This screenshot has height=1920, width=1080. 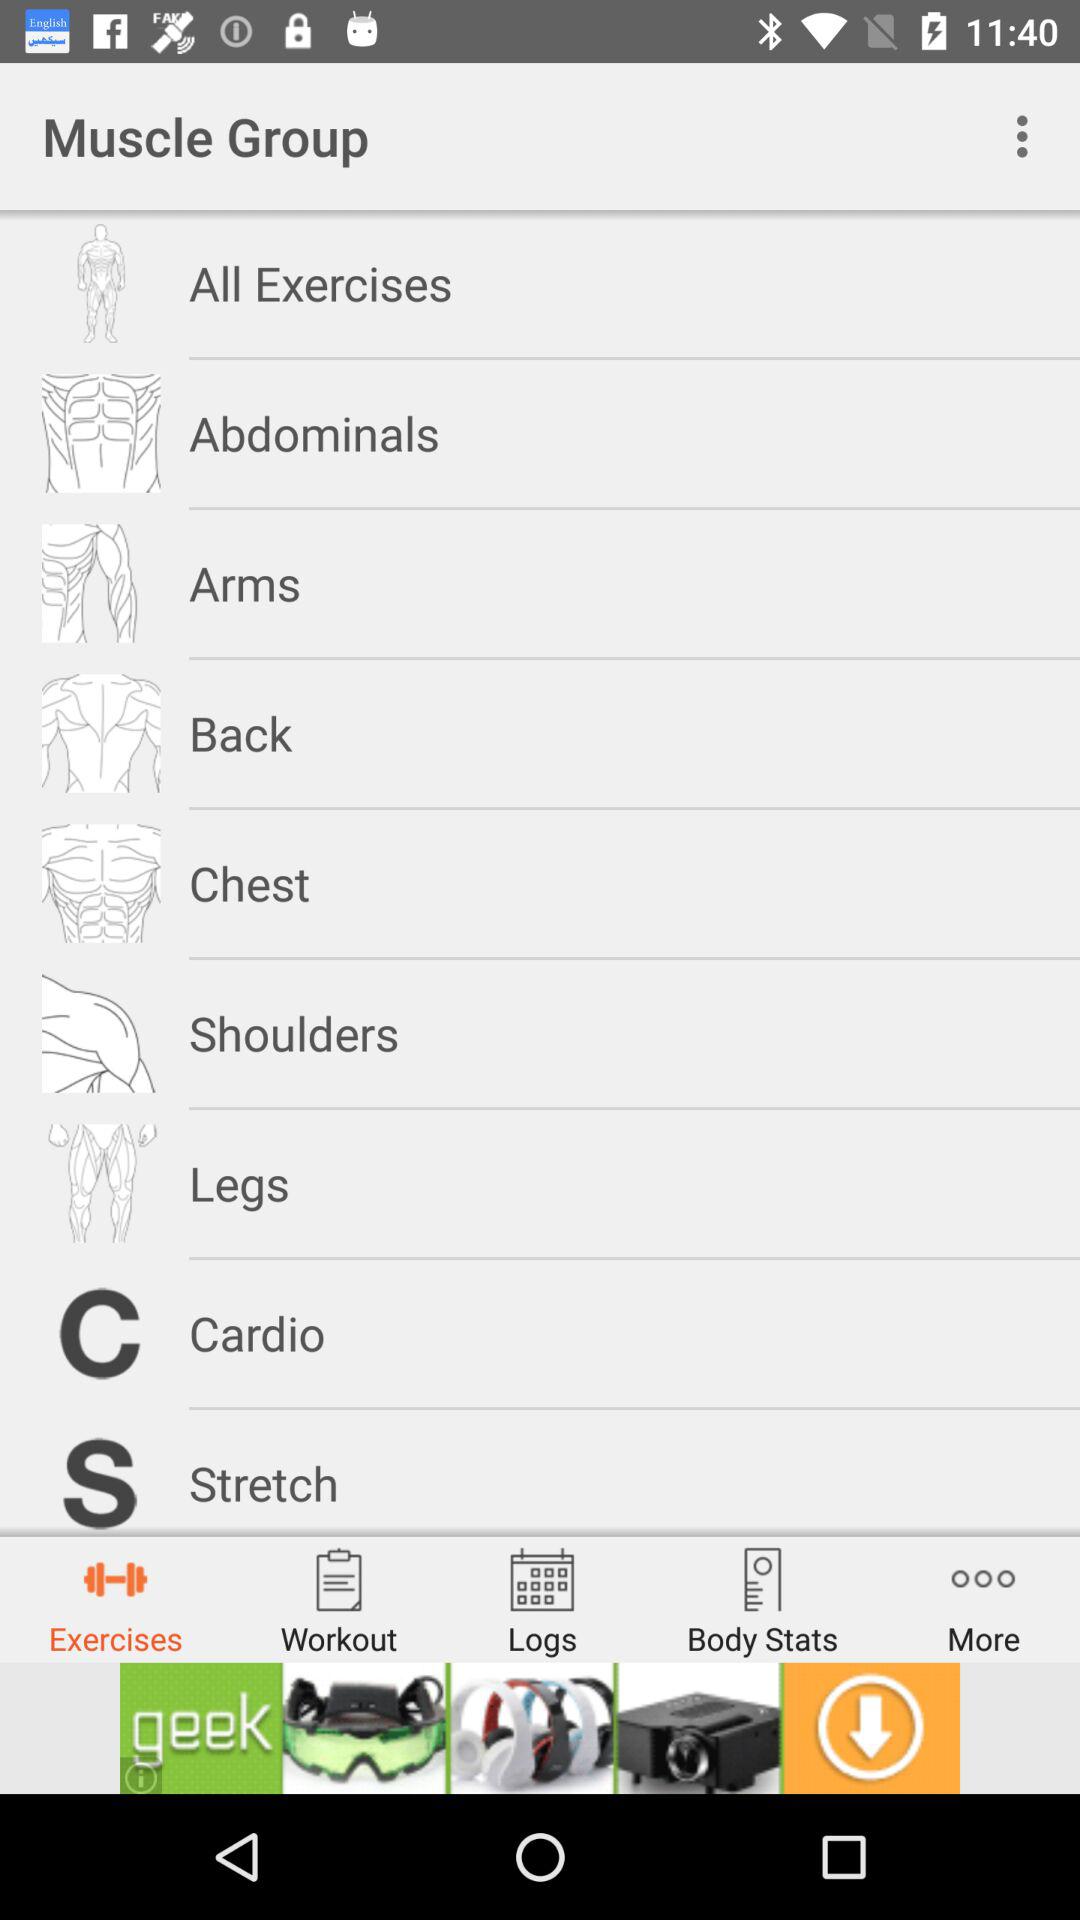 I want to click on toggle an advertisements, so click(x=540, y=1728).